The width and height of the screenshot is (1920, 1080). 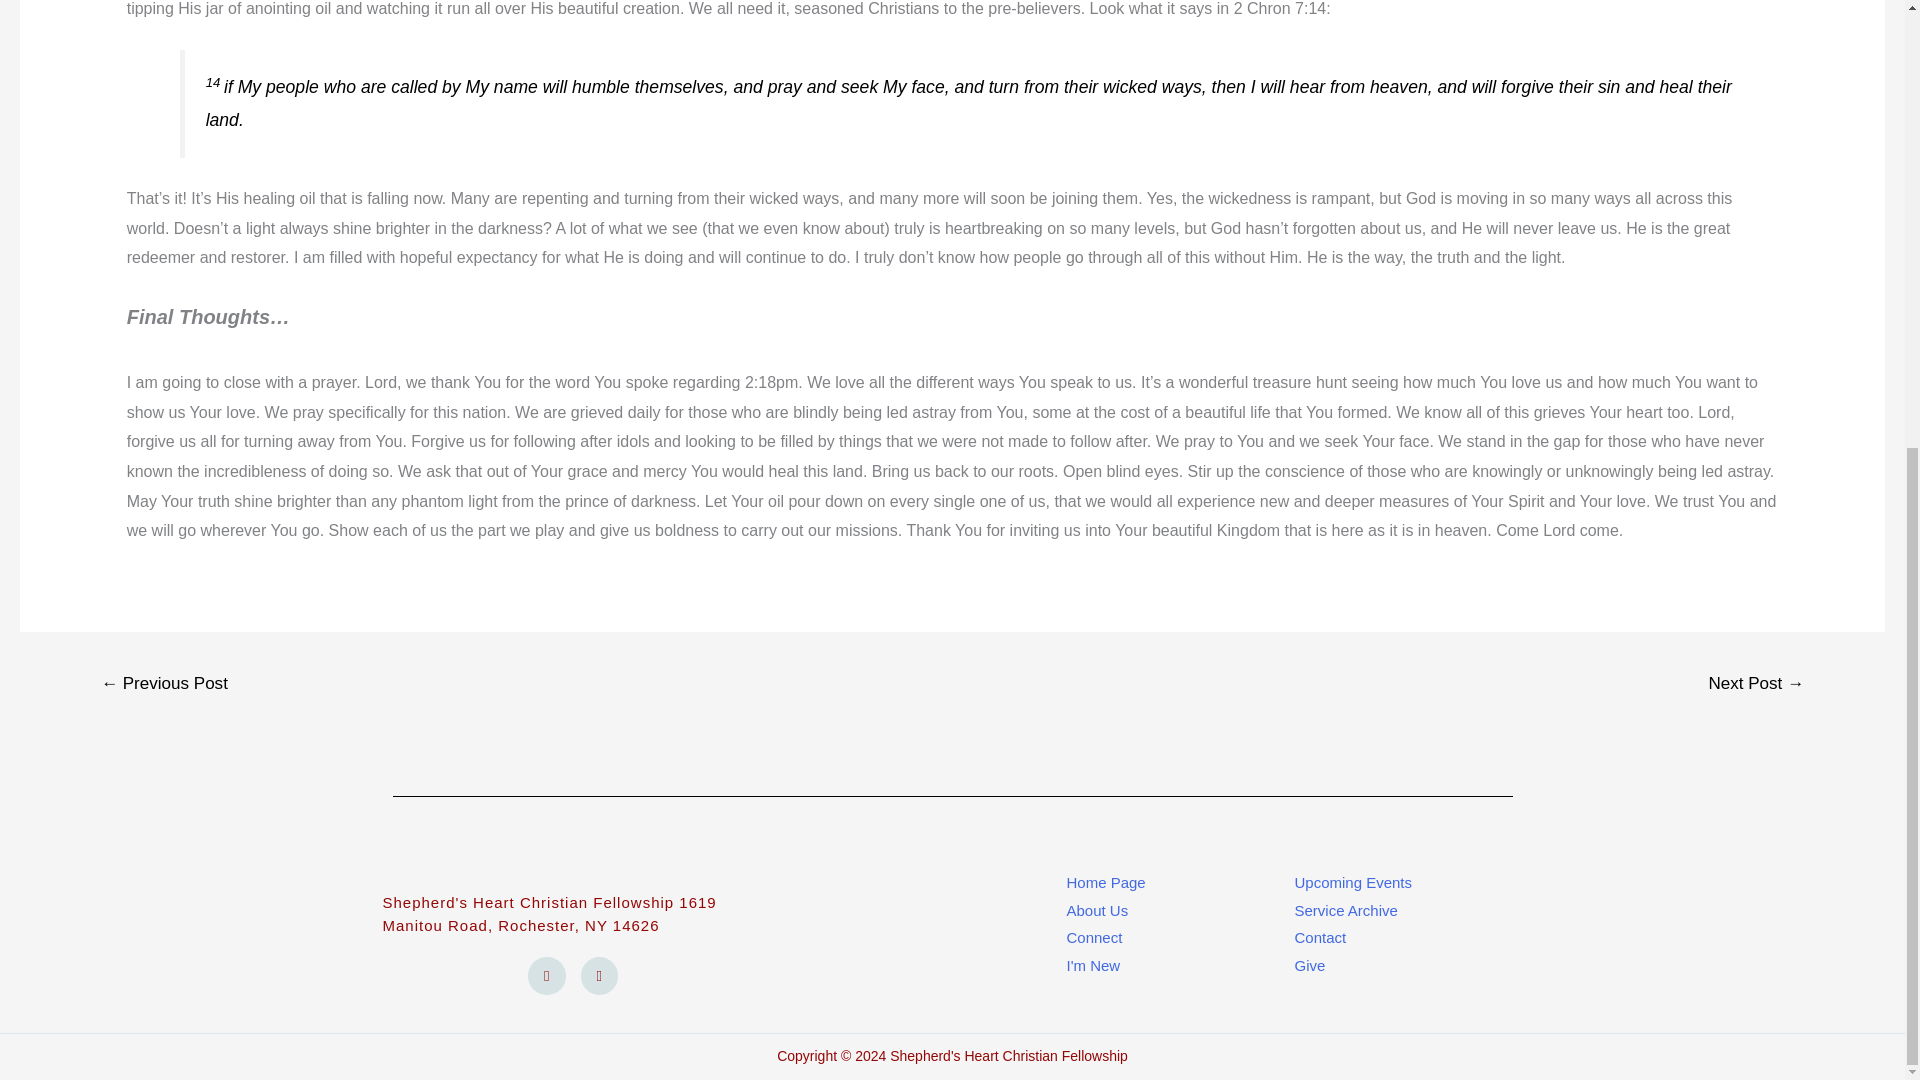 What do you see at coordinates (1180, 938) in the screenshot?
I see `Connect` at bounding box center [1180, 938].